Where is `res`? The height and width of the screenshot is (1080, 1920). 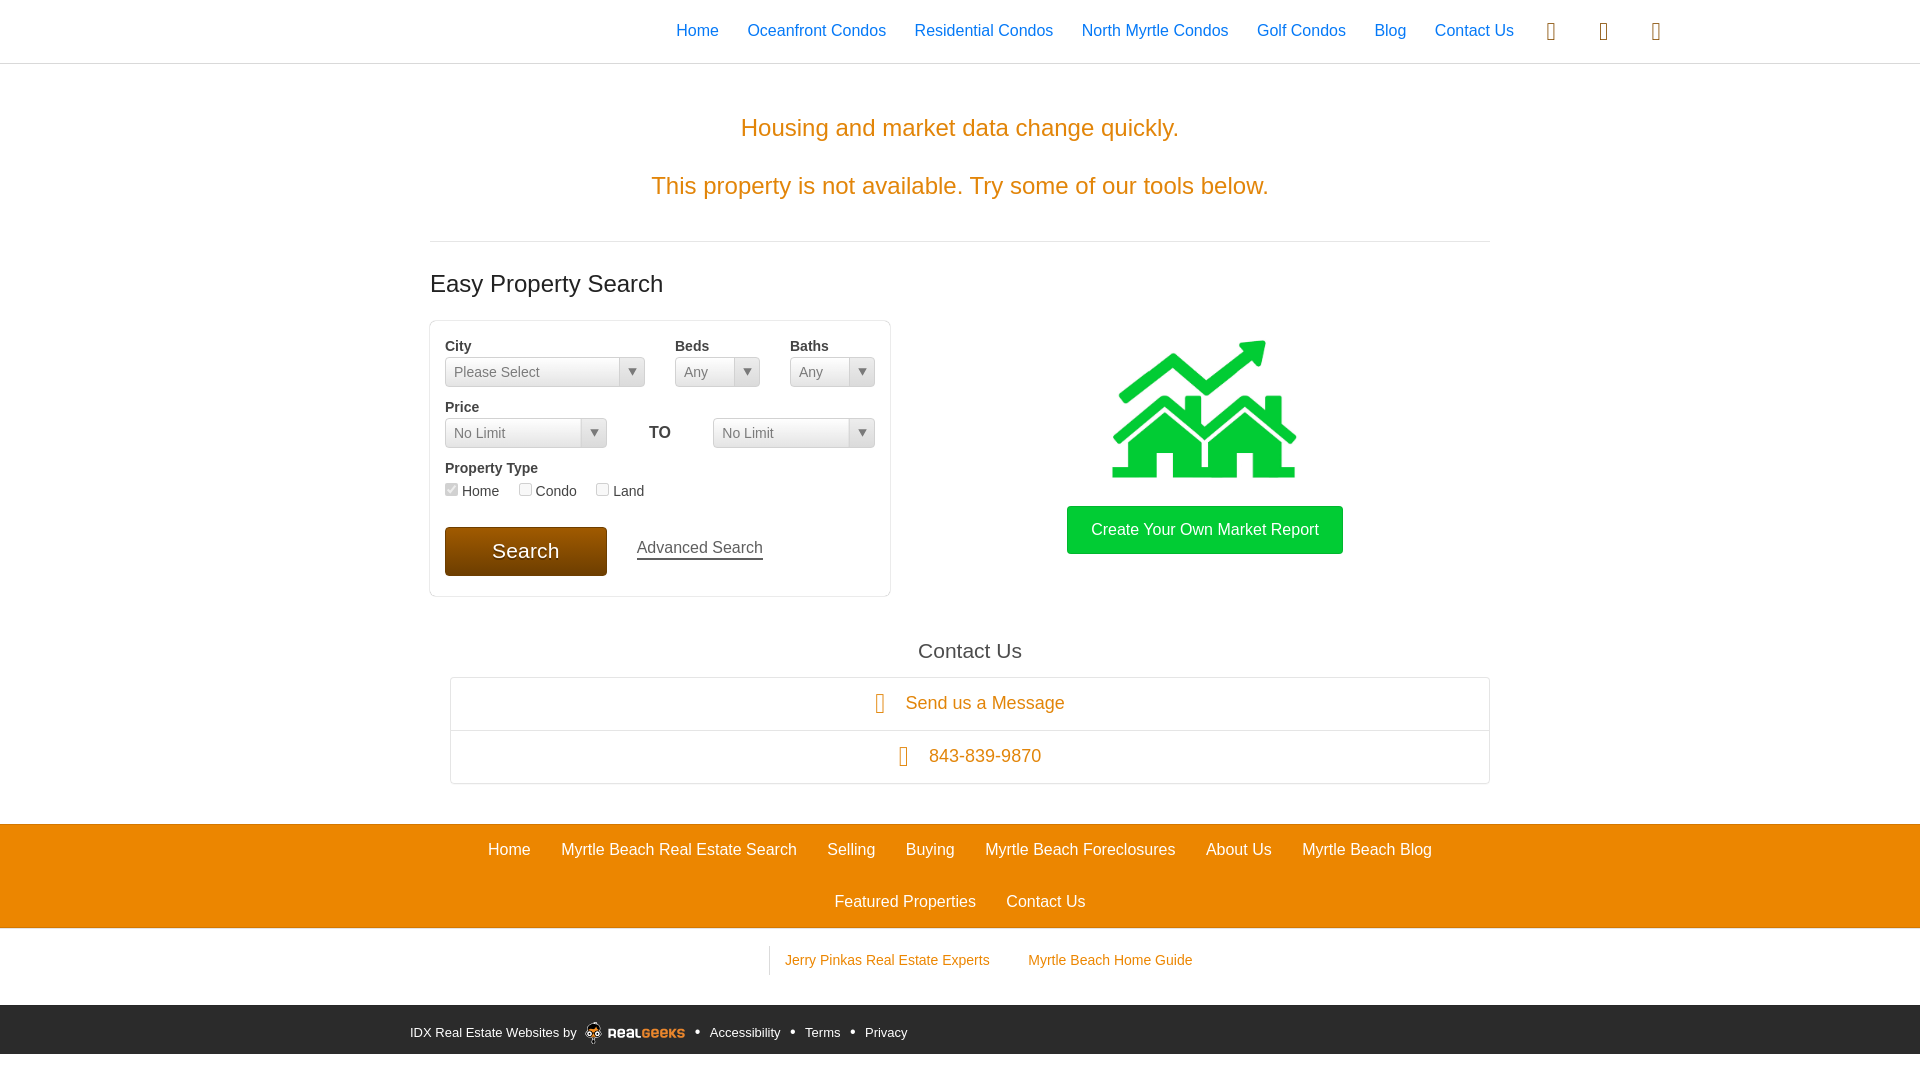 res is located at coordinates (452, 488).